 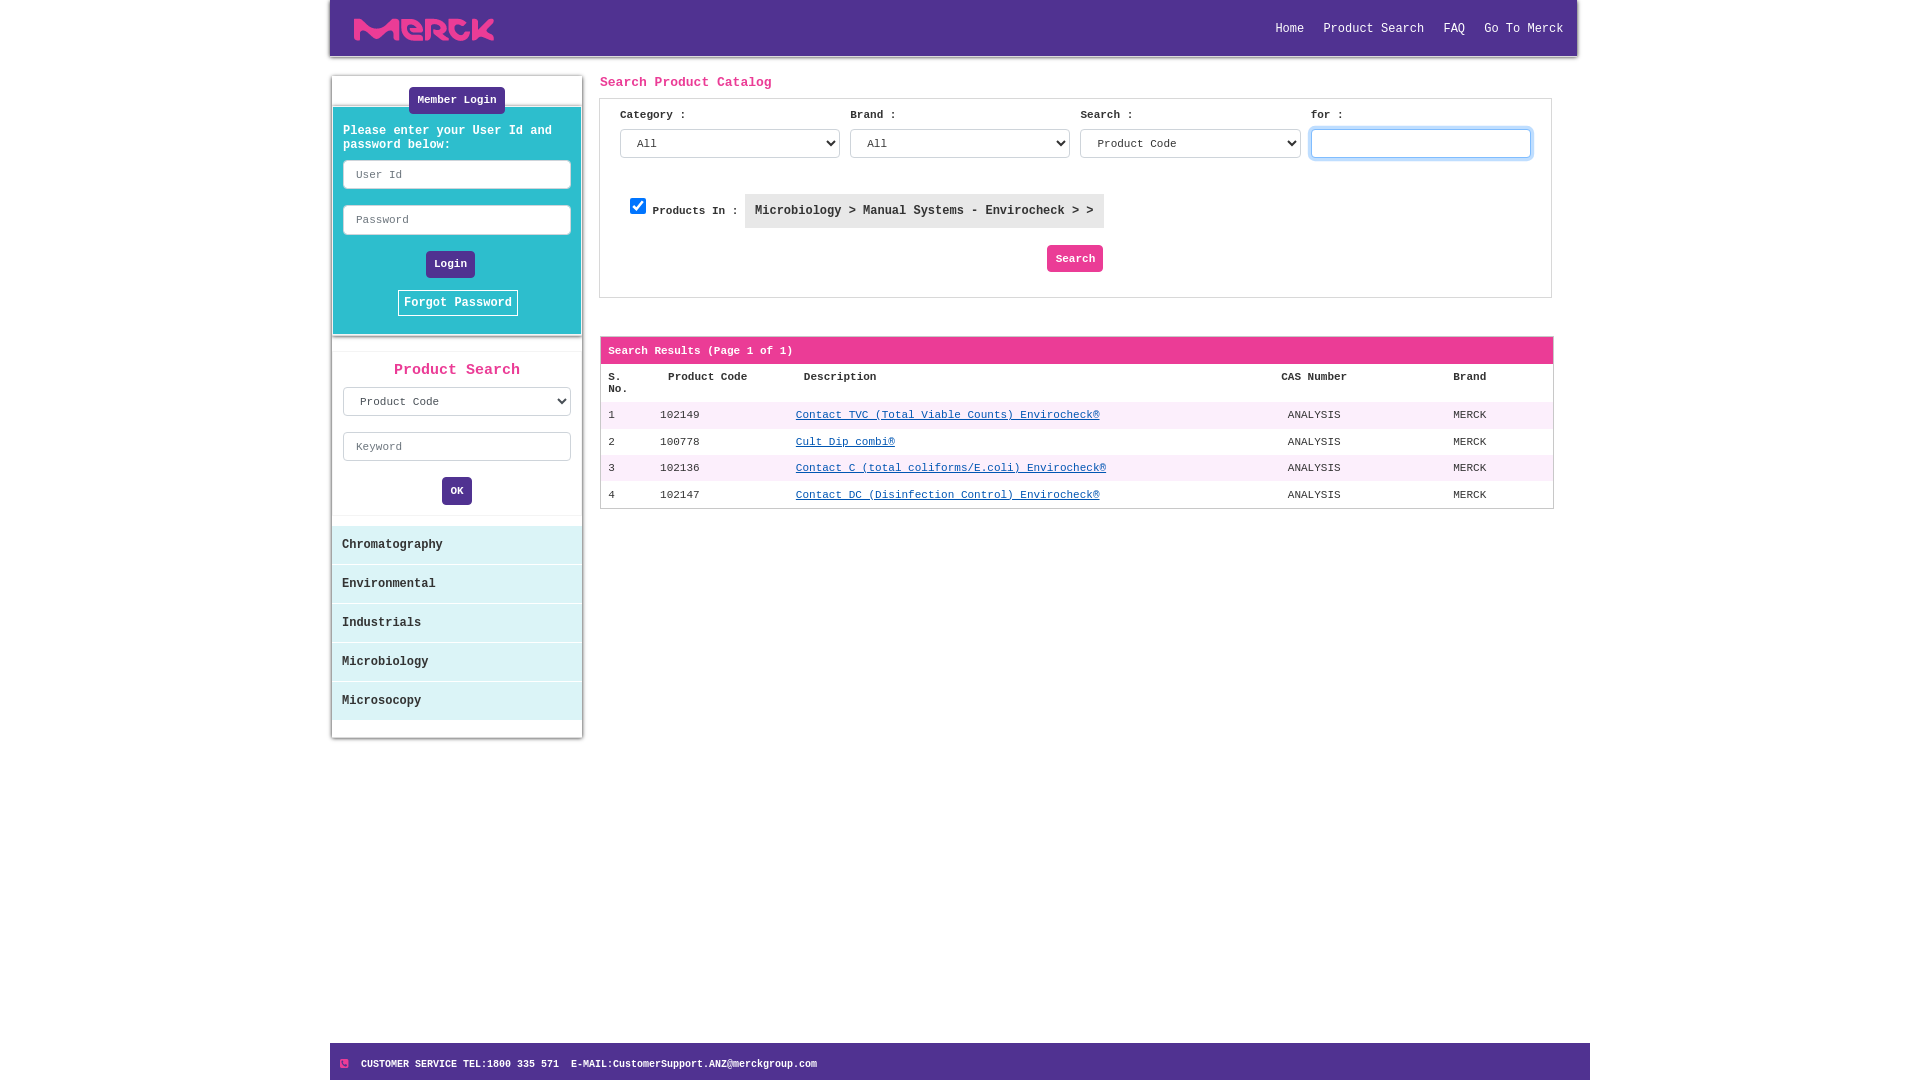 What do you see at coordinates (1374, 29) in the screenshot?
I see `Product Search` at bounding box center [1374, 29].